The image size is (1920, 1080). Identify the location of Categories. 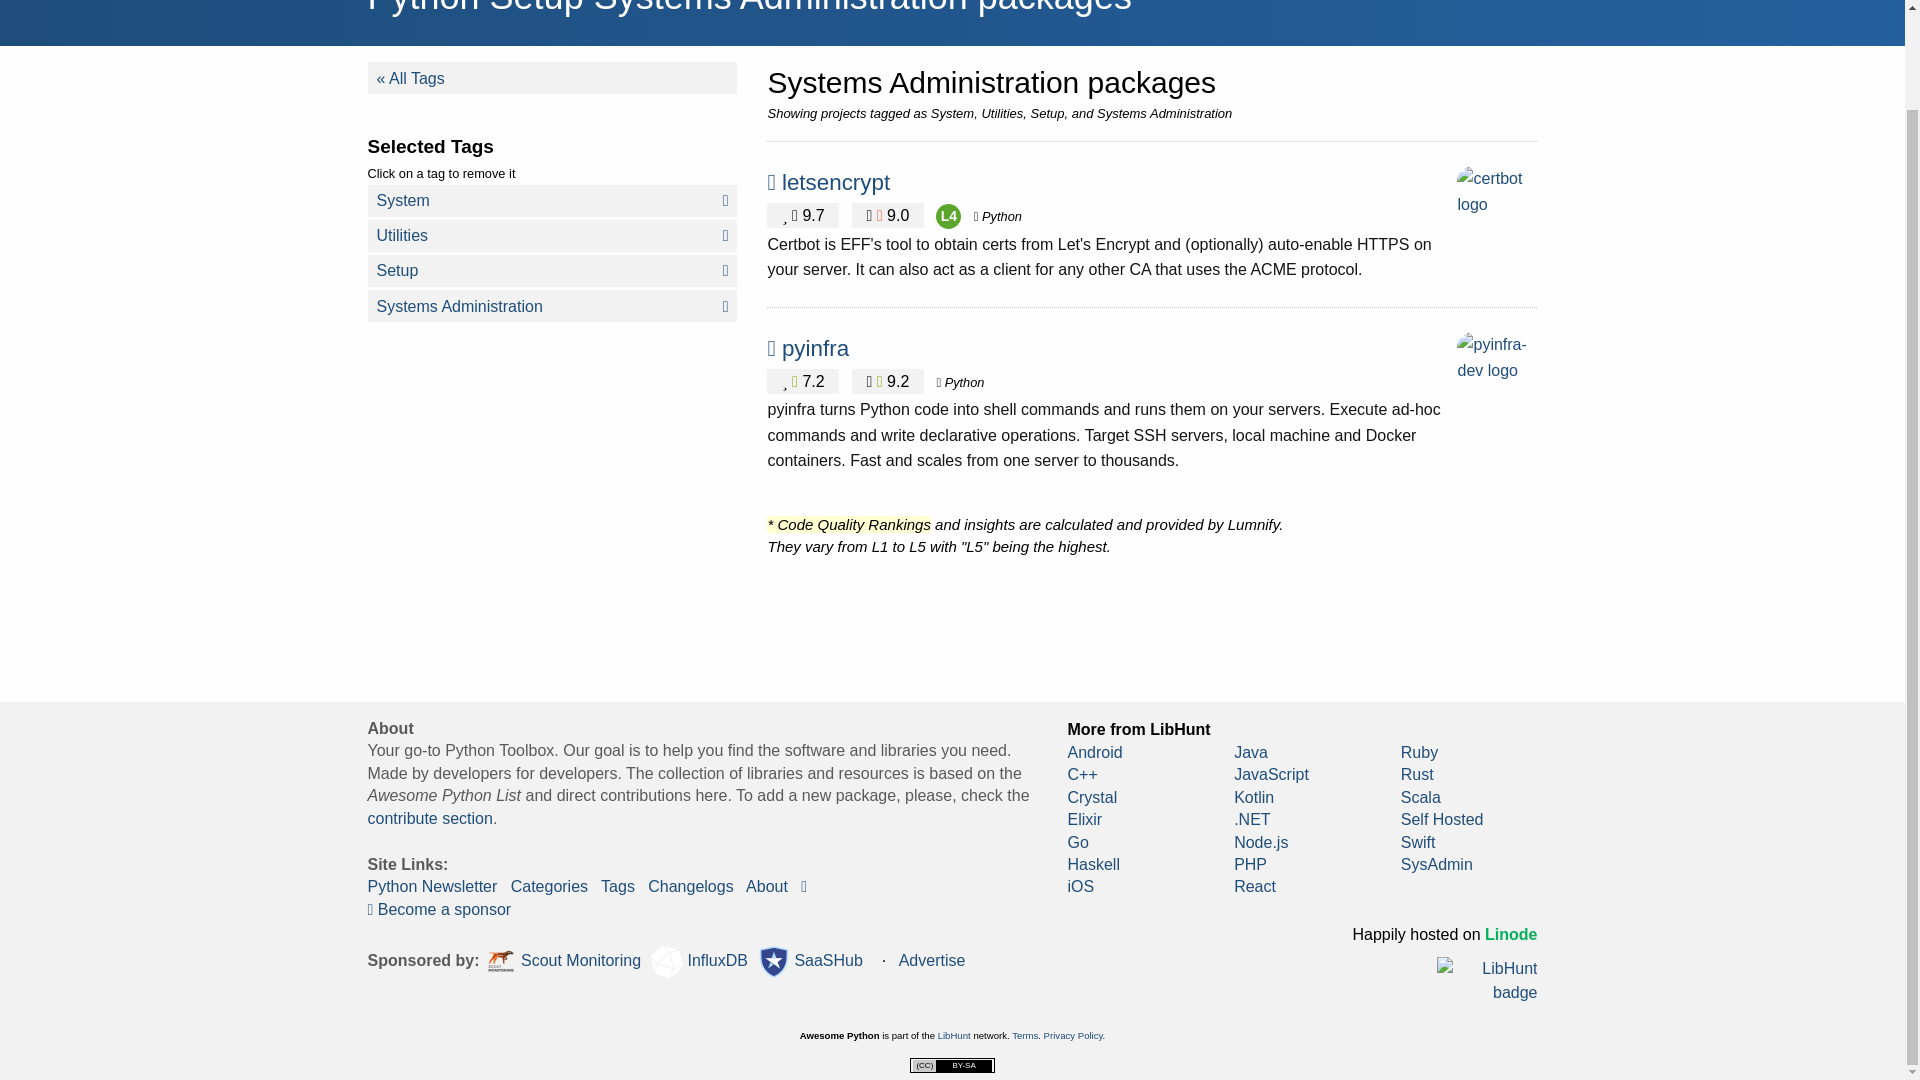
(548, 886).